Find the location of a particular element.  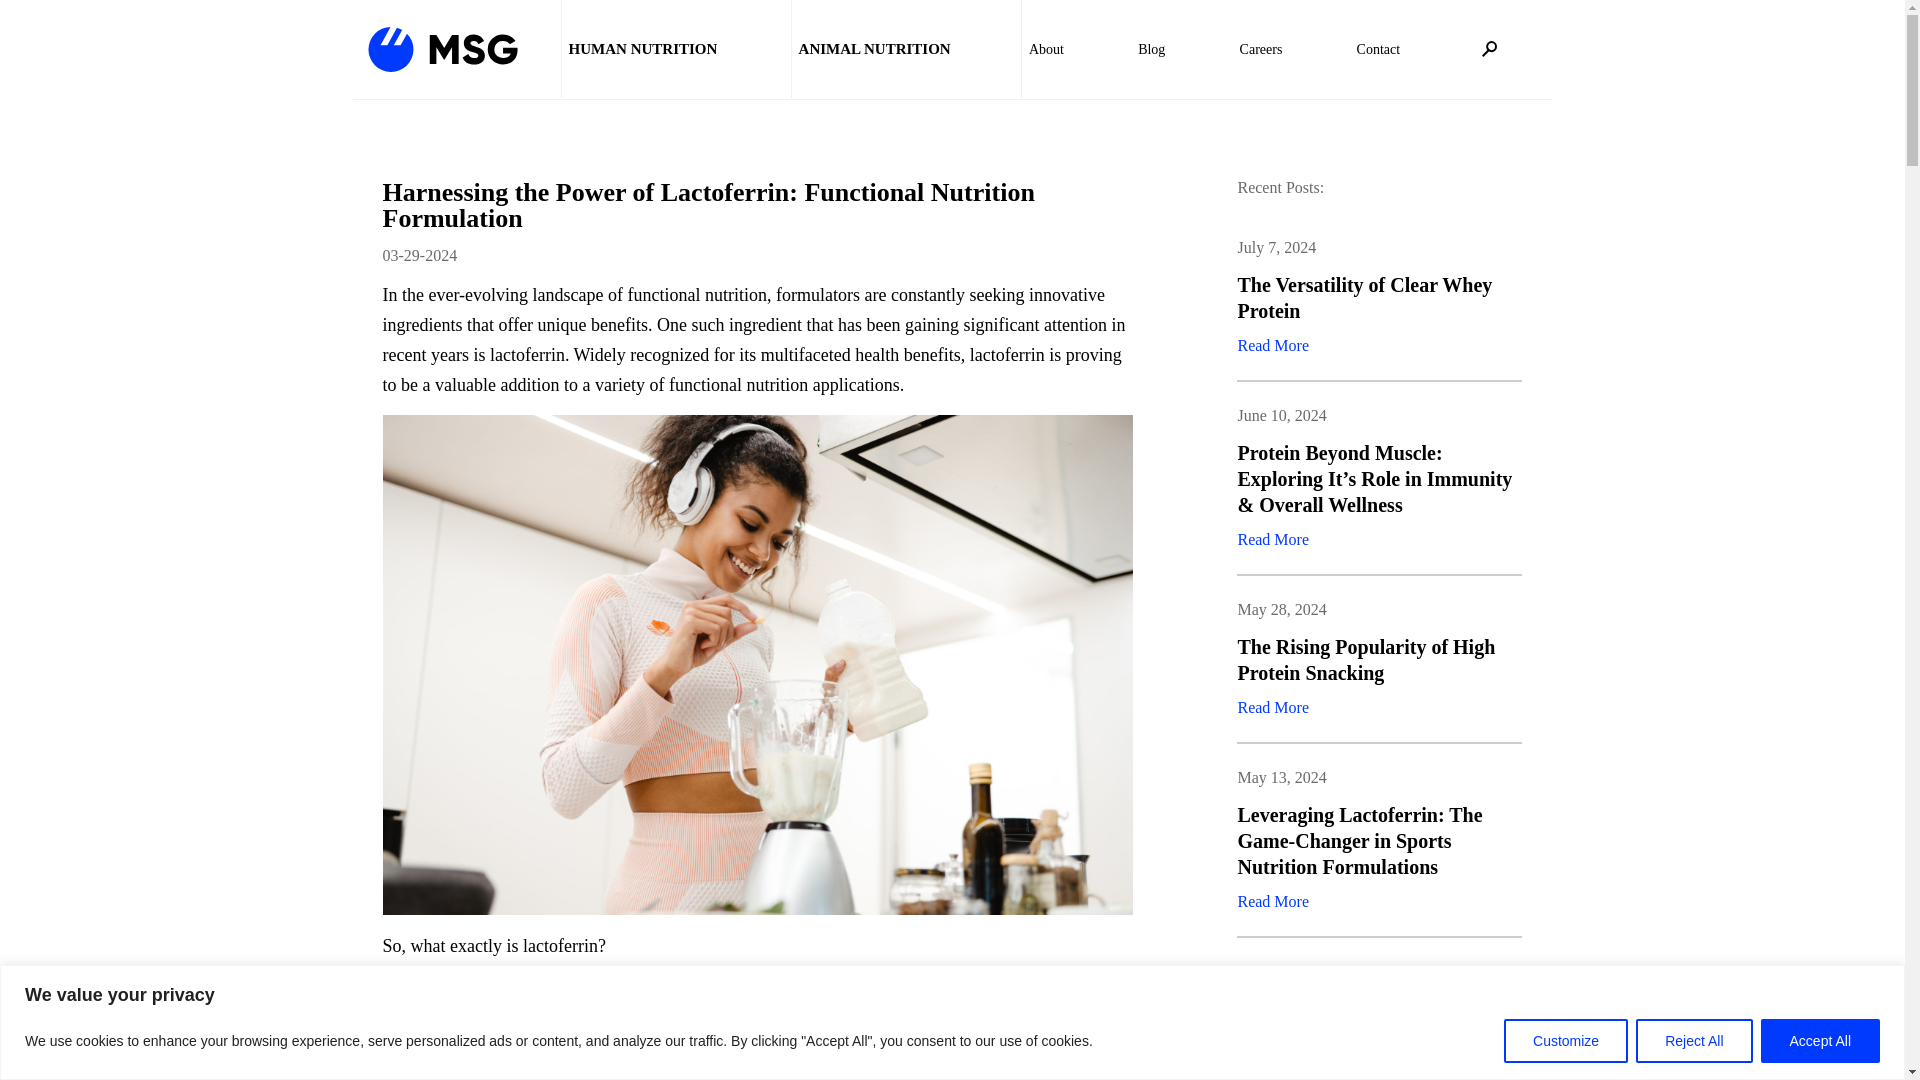

Customize is located at coordinates (1566, 1040).